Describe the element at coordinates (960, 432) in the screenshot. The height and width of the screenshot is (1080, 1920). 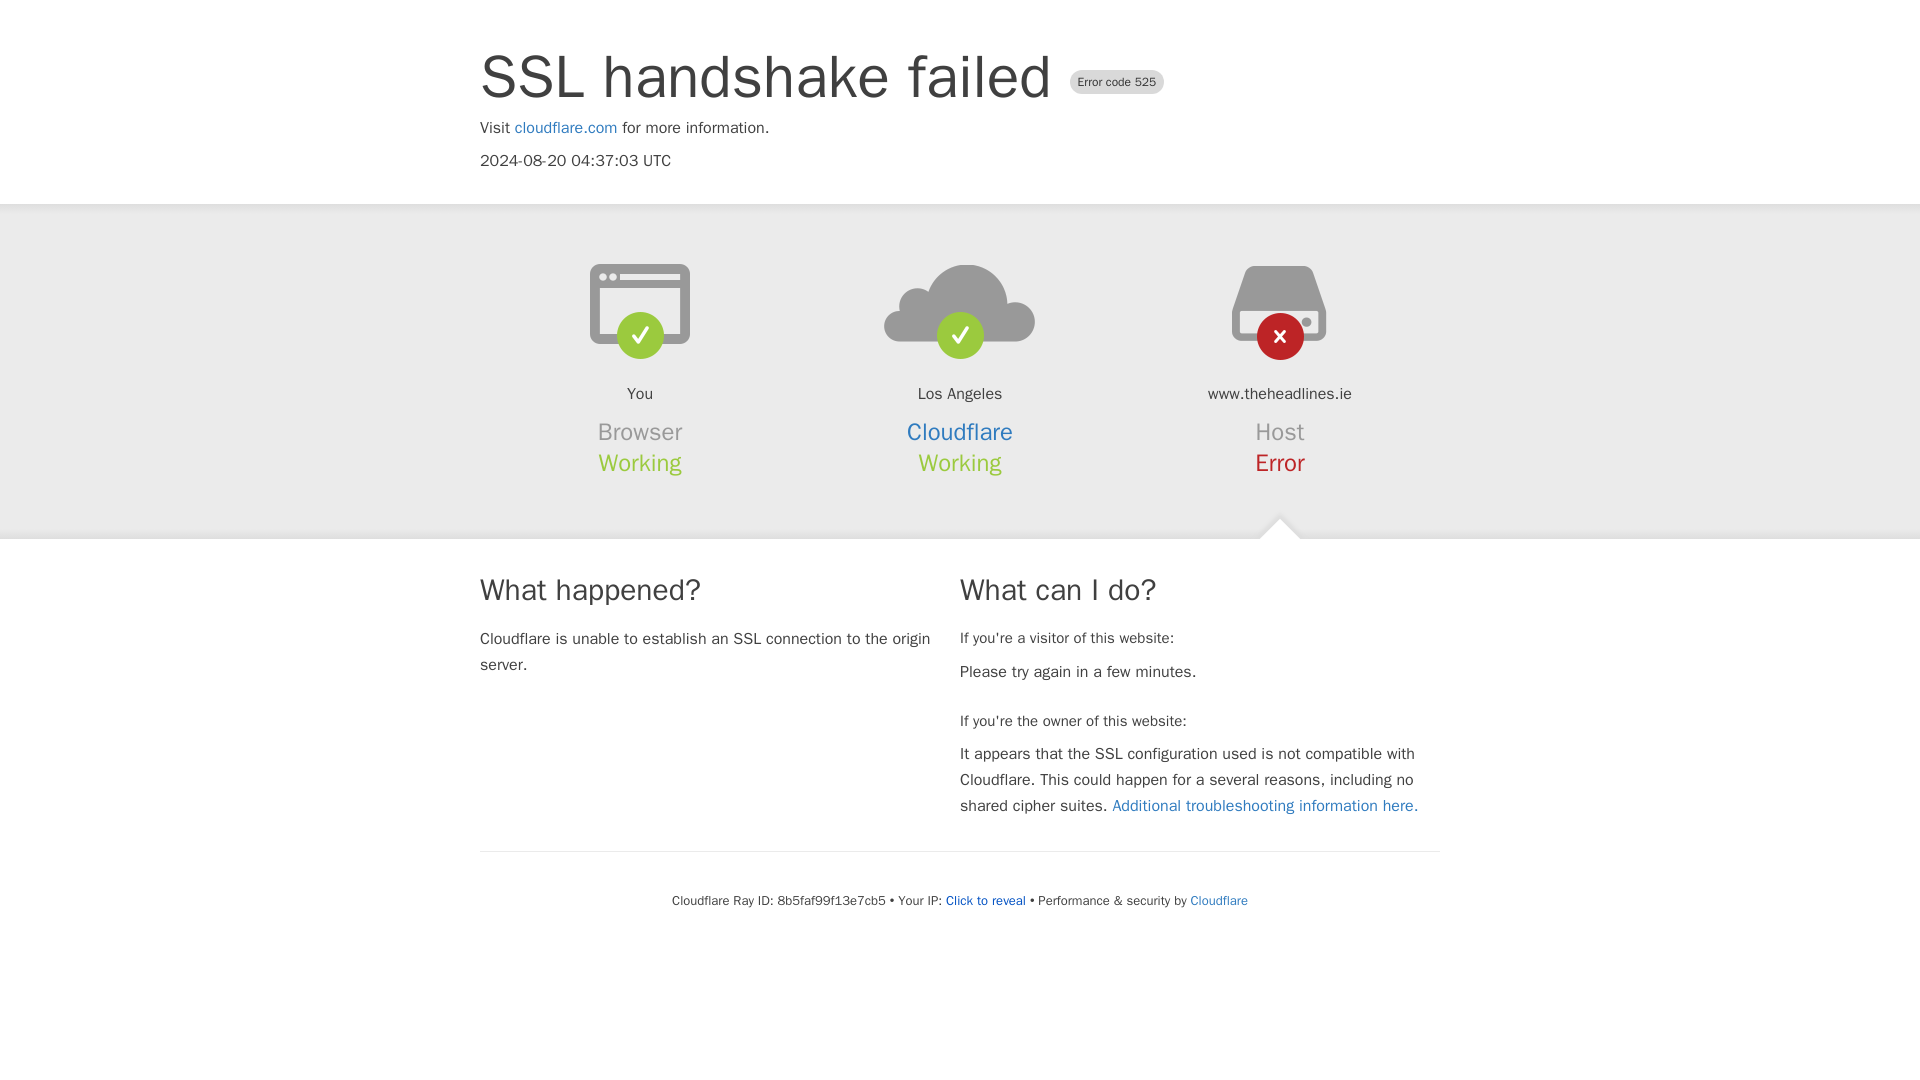
I see `Cloudflare` at that location.